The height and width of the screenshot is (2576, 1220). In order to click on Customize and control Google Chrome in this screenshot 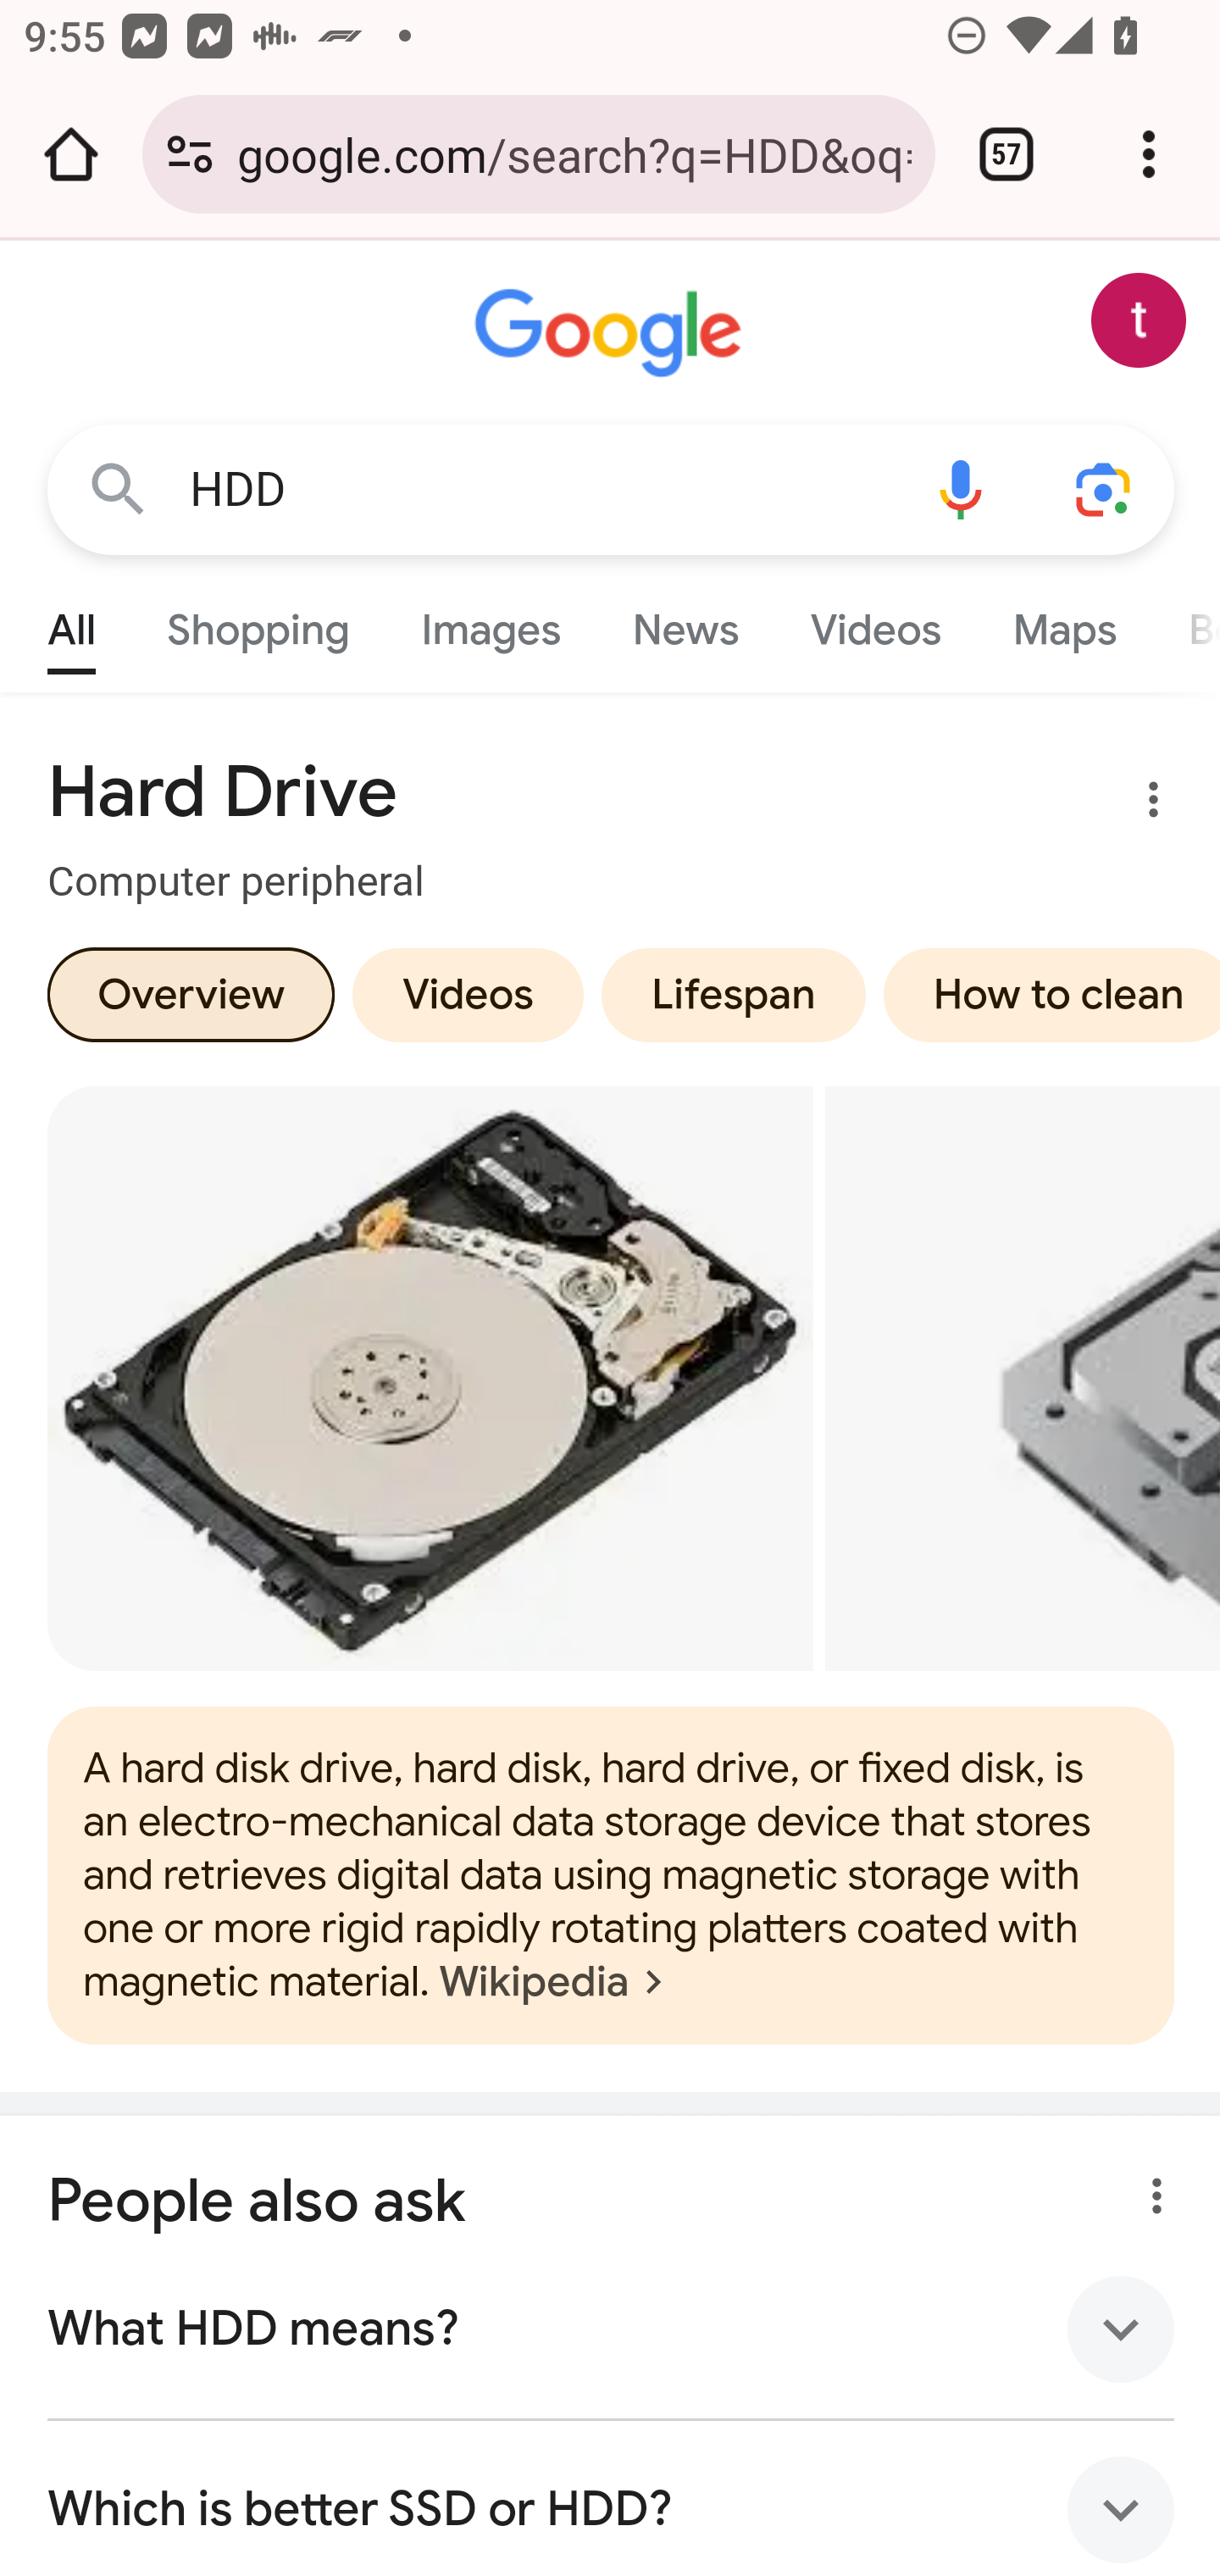, I will do `click(1149, 154)`.